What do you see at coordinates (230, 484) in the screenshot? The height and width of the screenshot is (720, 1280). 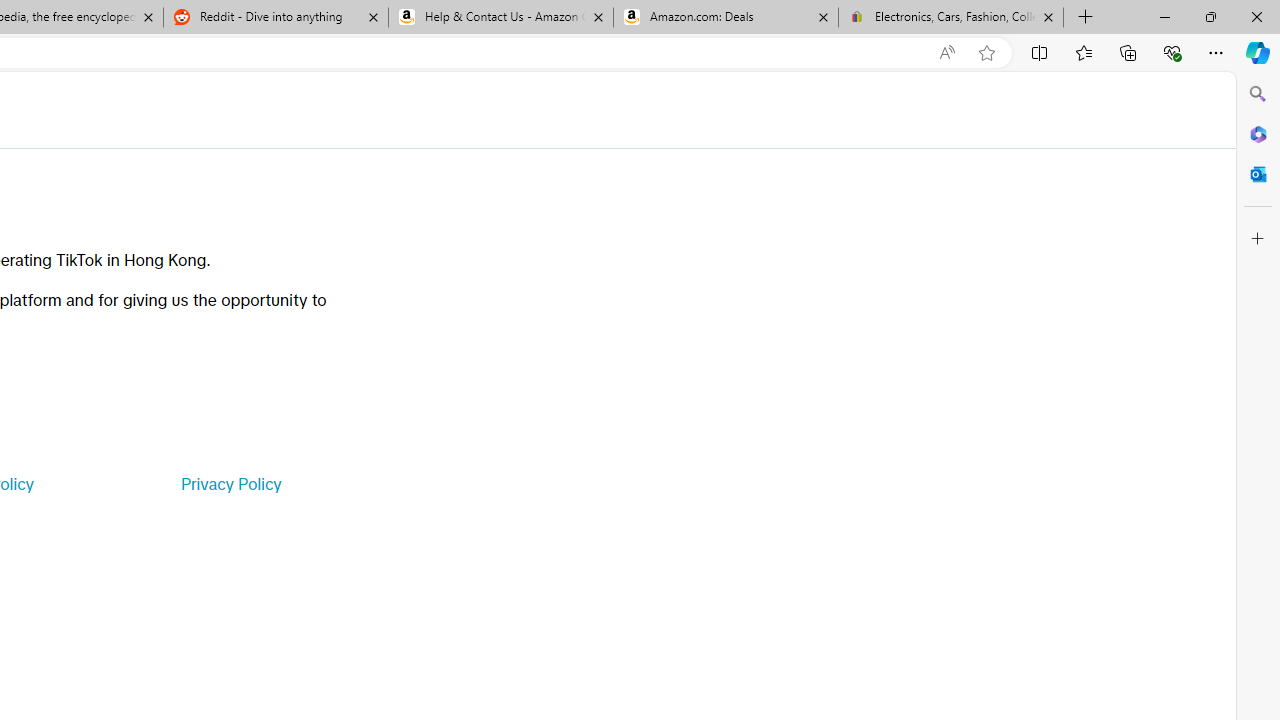 I see `Privacy Policy` at bounding box center [230, 484].